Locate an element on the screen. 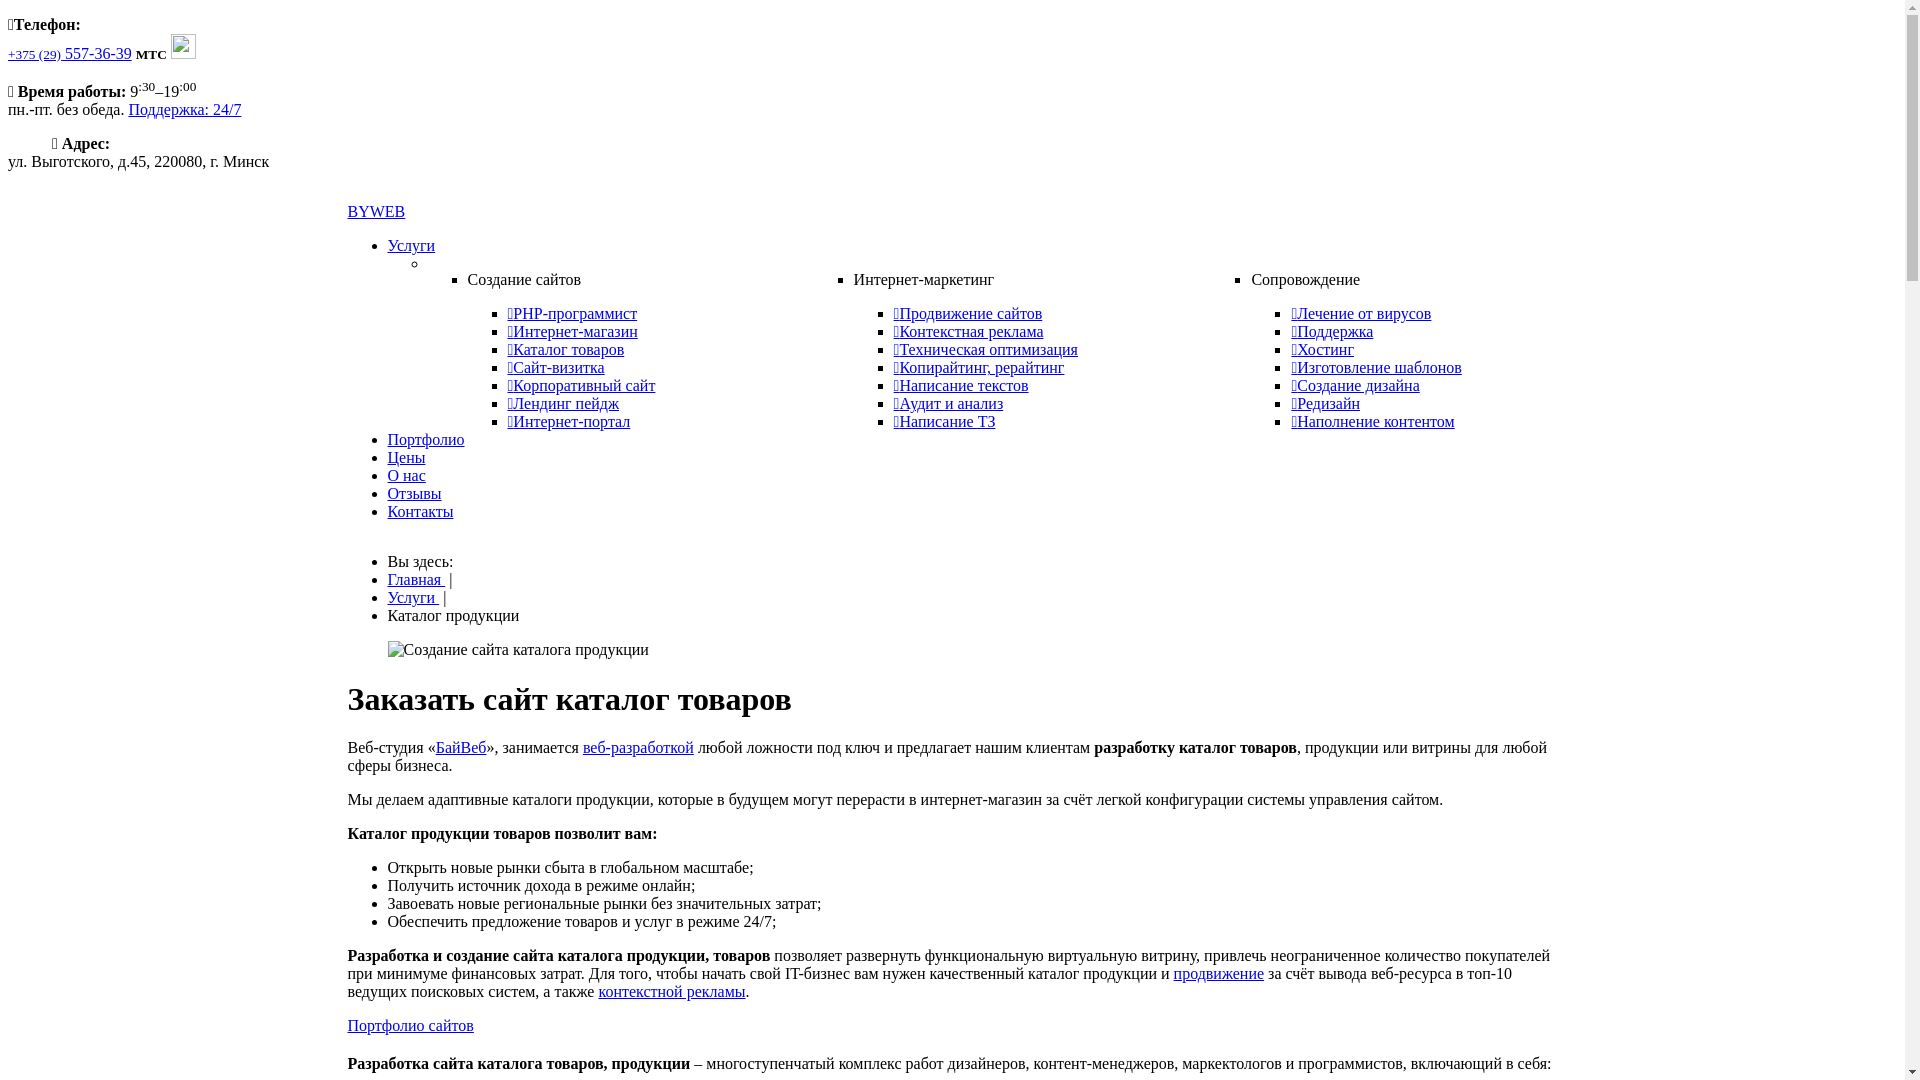  BYWEB is located at coordinates (953, 212).